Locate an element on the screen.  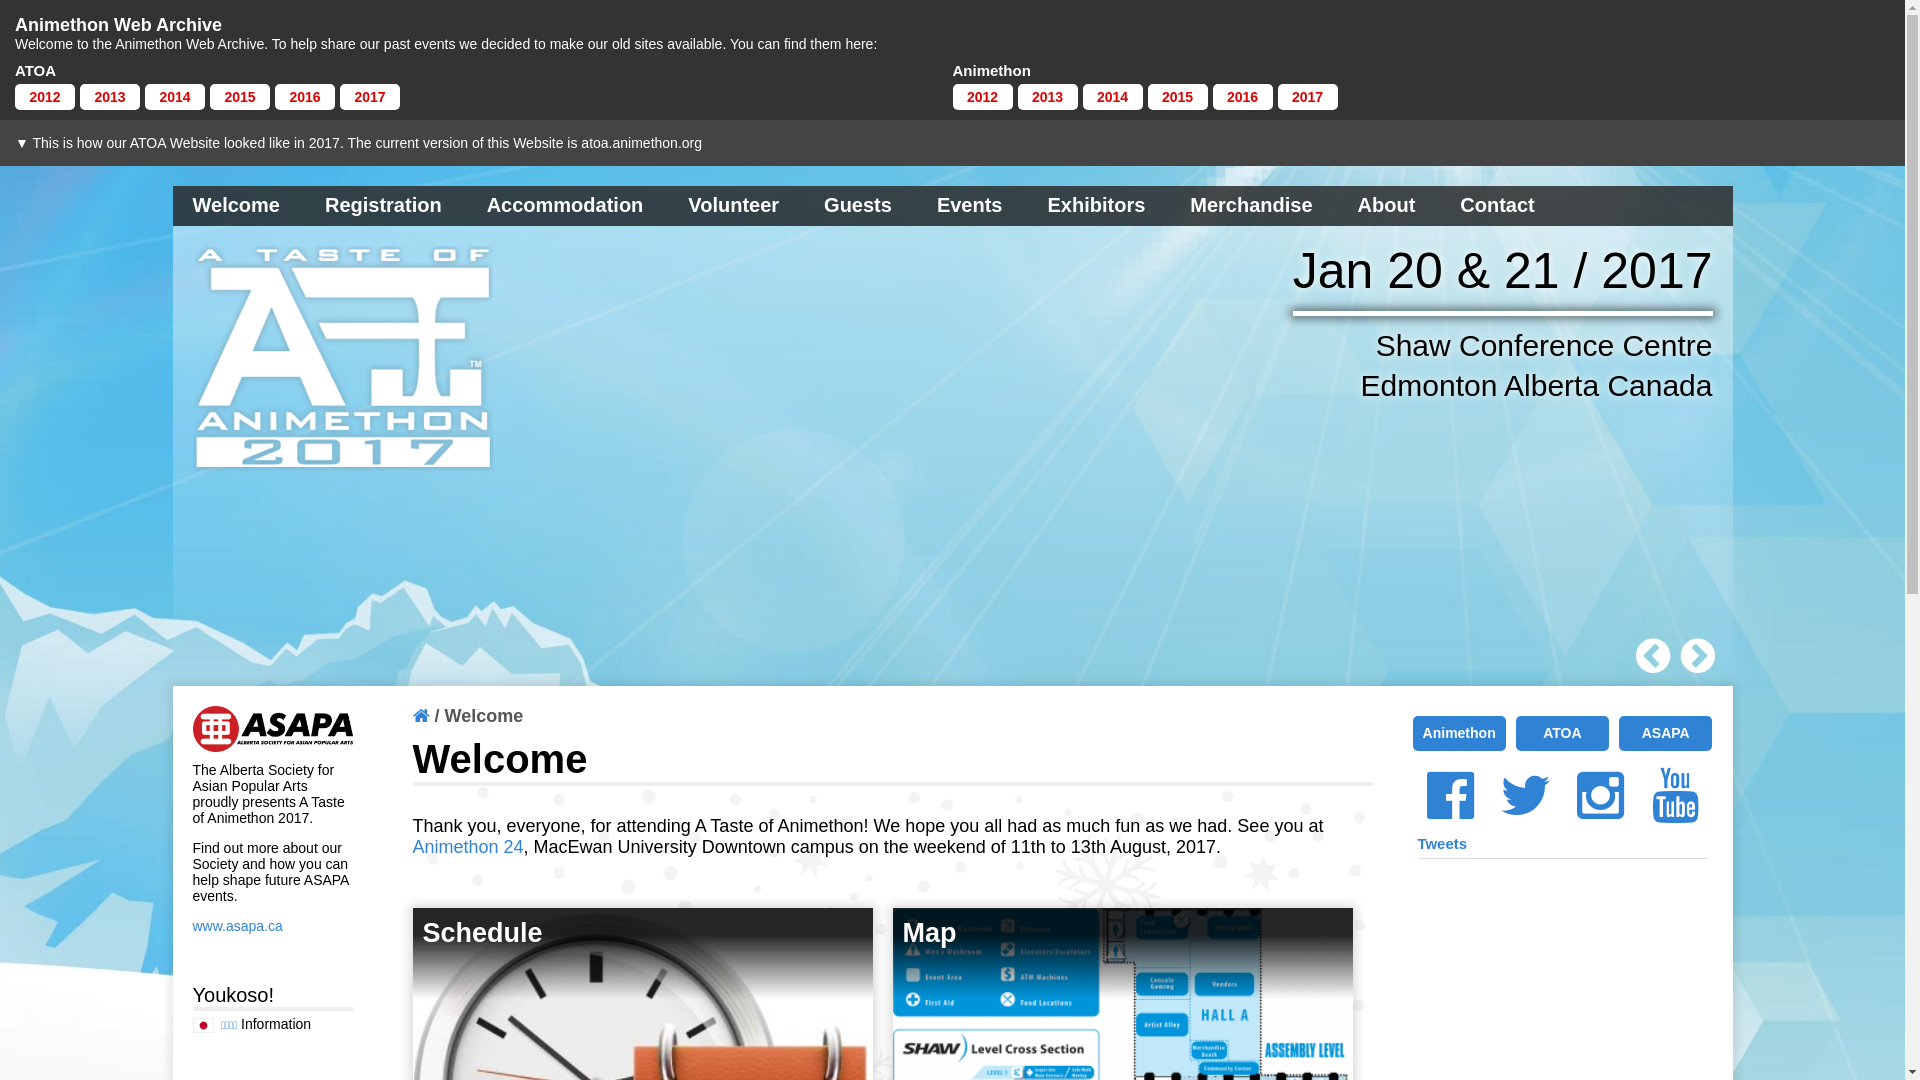
Exhibitors is located at coordinates (1097, 206).